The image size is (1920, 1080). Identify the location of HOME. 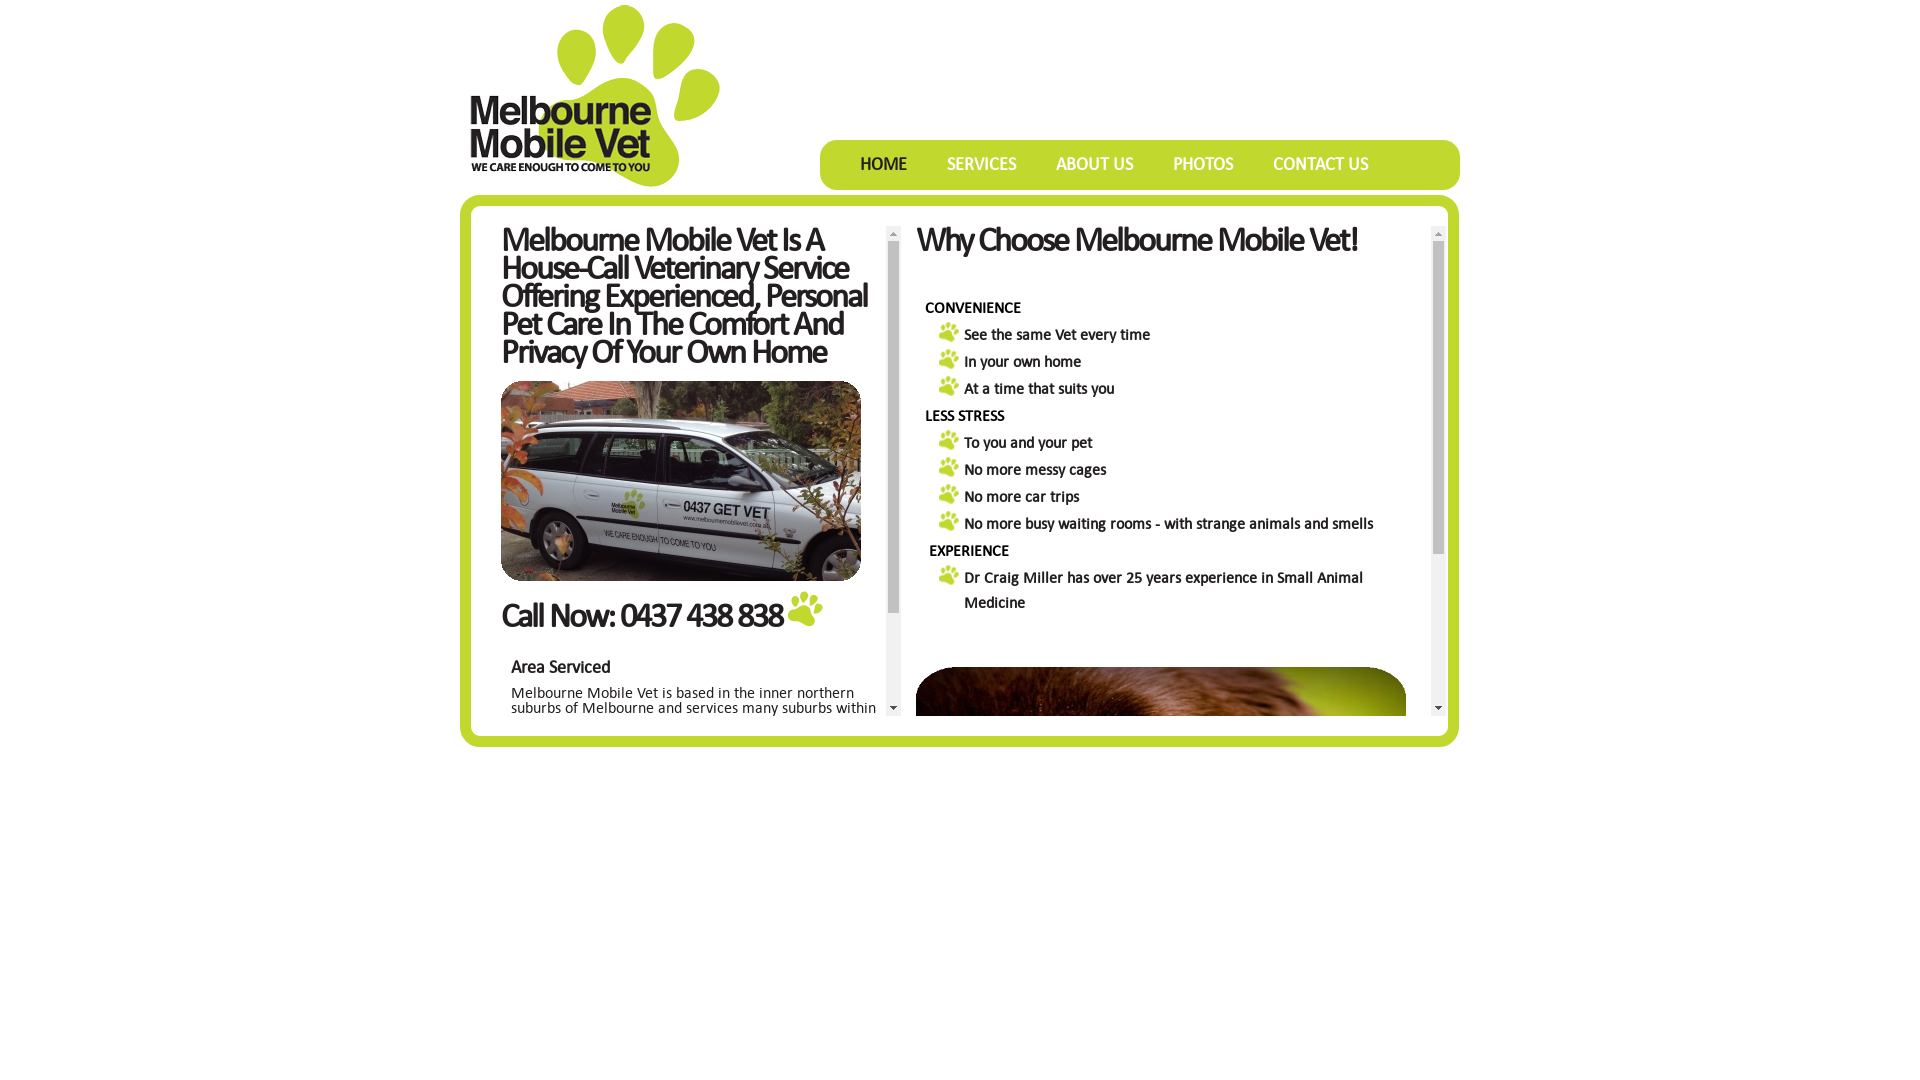
(884, 164).